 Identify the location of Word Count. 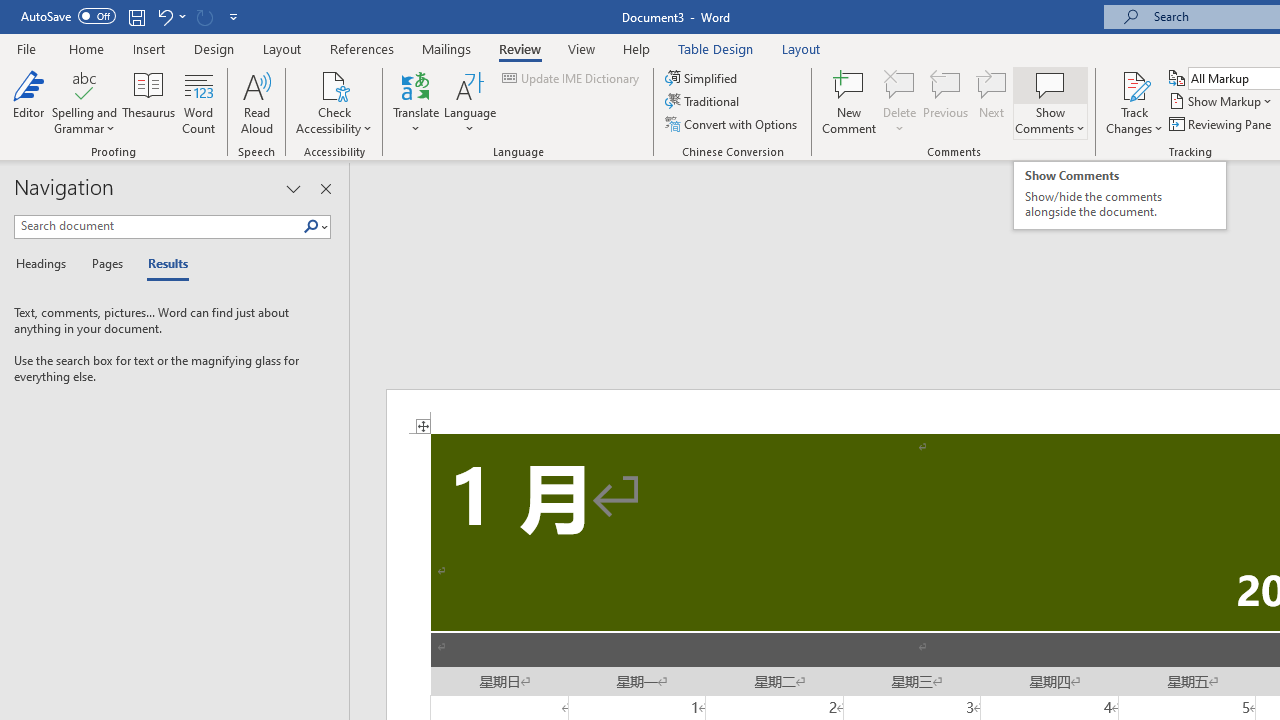
(198, 102).